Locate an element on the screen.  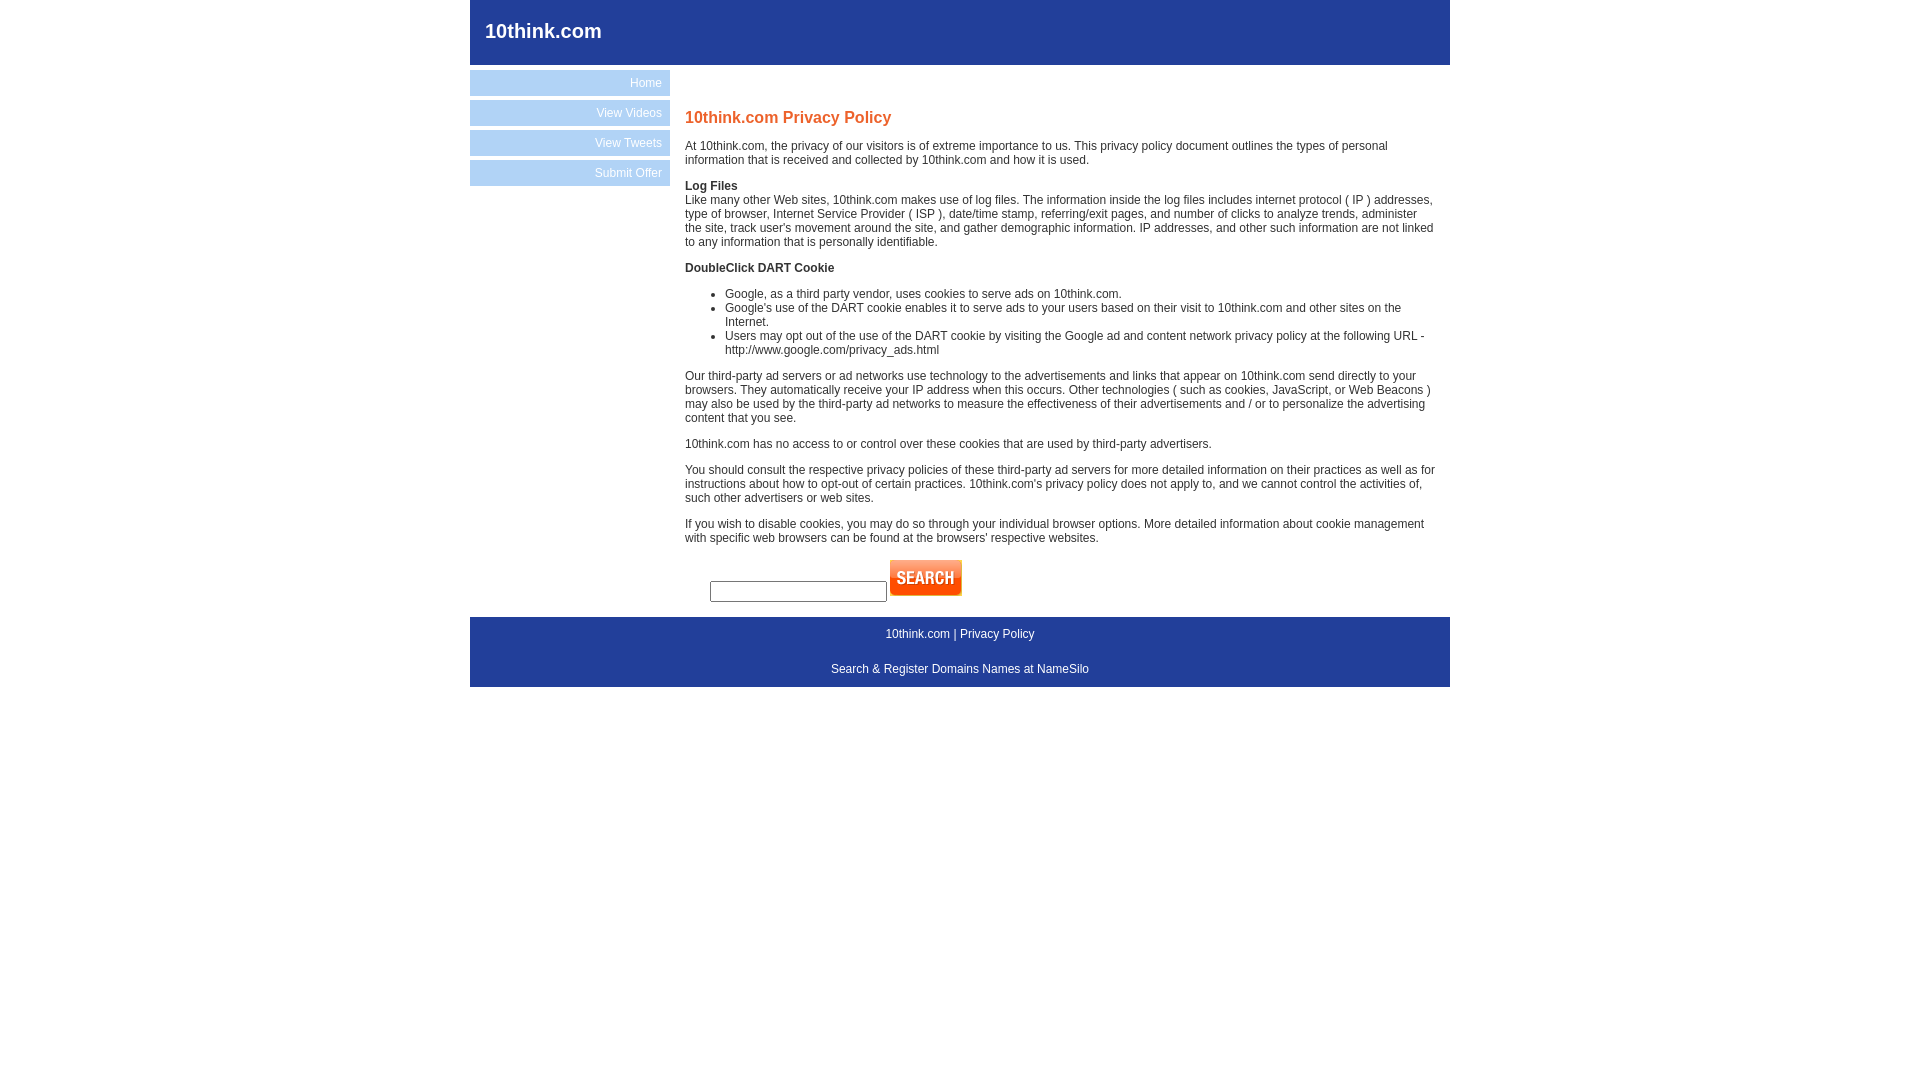
Privacy Policy is located at coordinates (998, 634).